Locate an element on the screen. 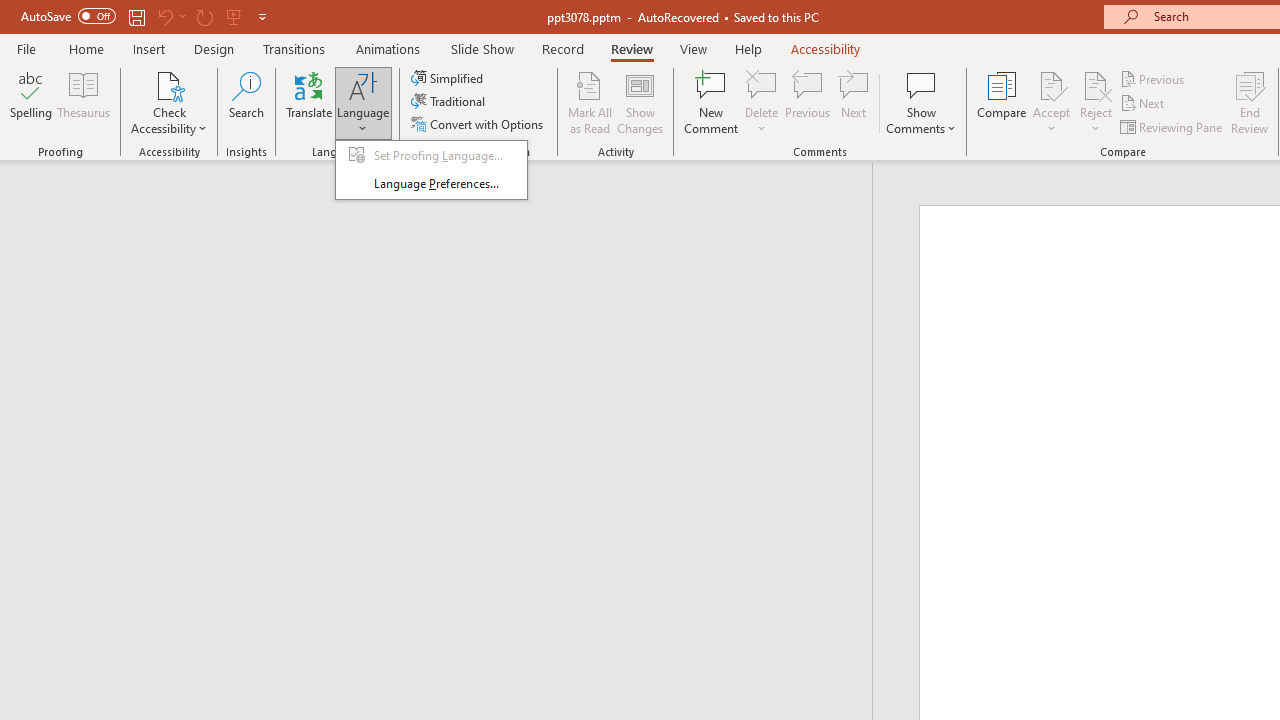 The image size is (1280, 720). Reject Change is located at coordinates (1096, 84).